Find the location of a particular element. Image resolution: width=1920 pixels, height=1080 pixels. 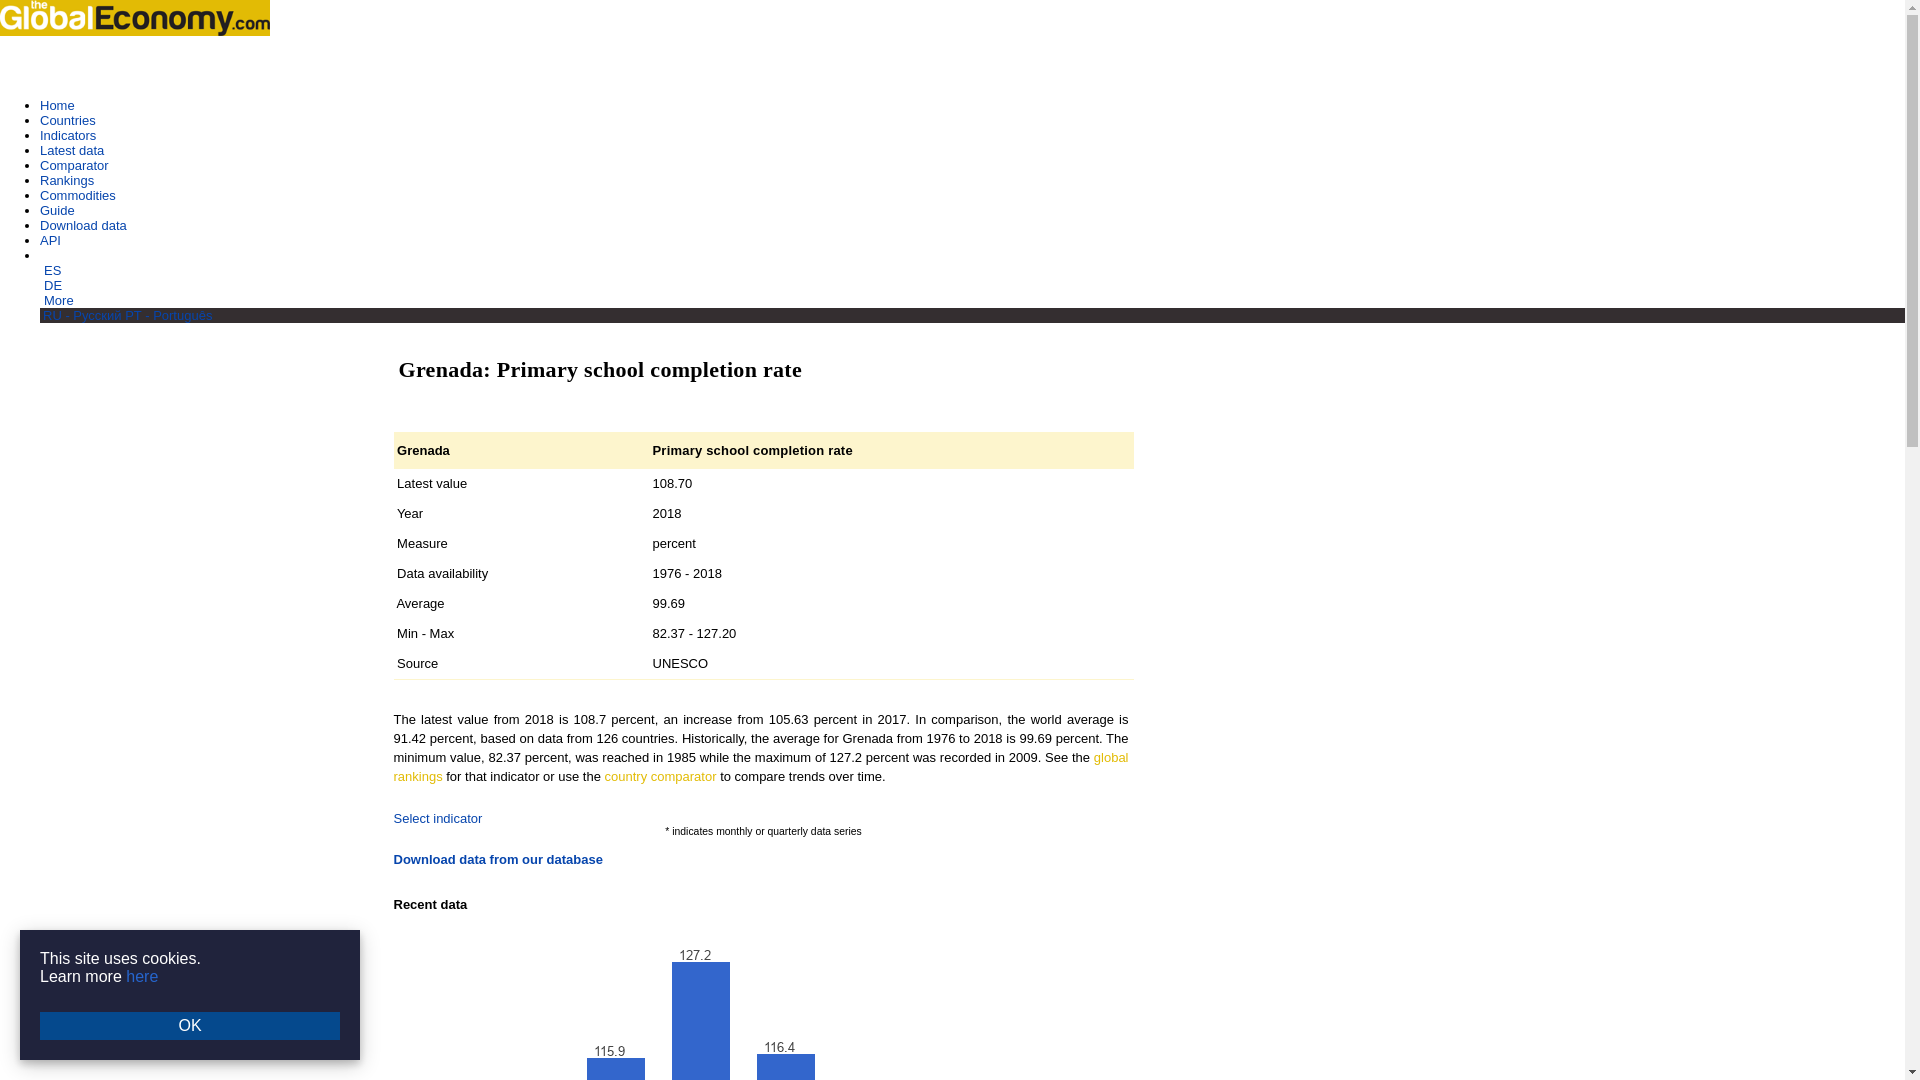

ES is located at coordinates (52, 270).